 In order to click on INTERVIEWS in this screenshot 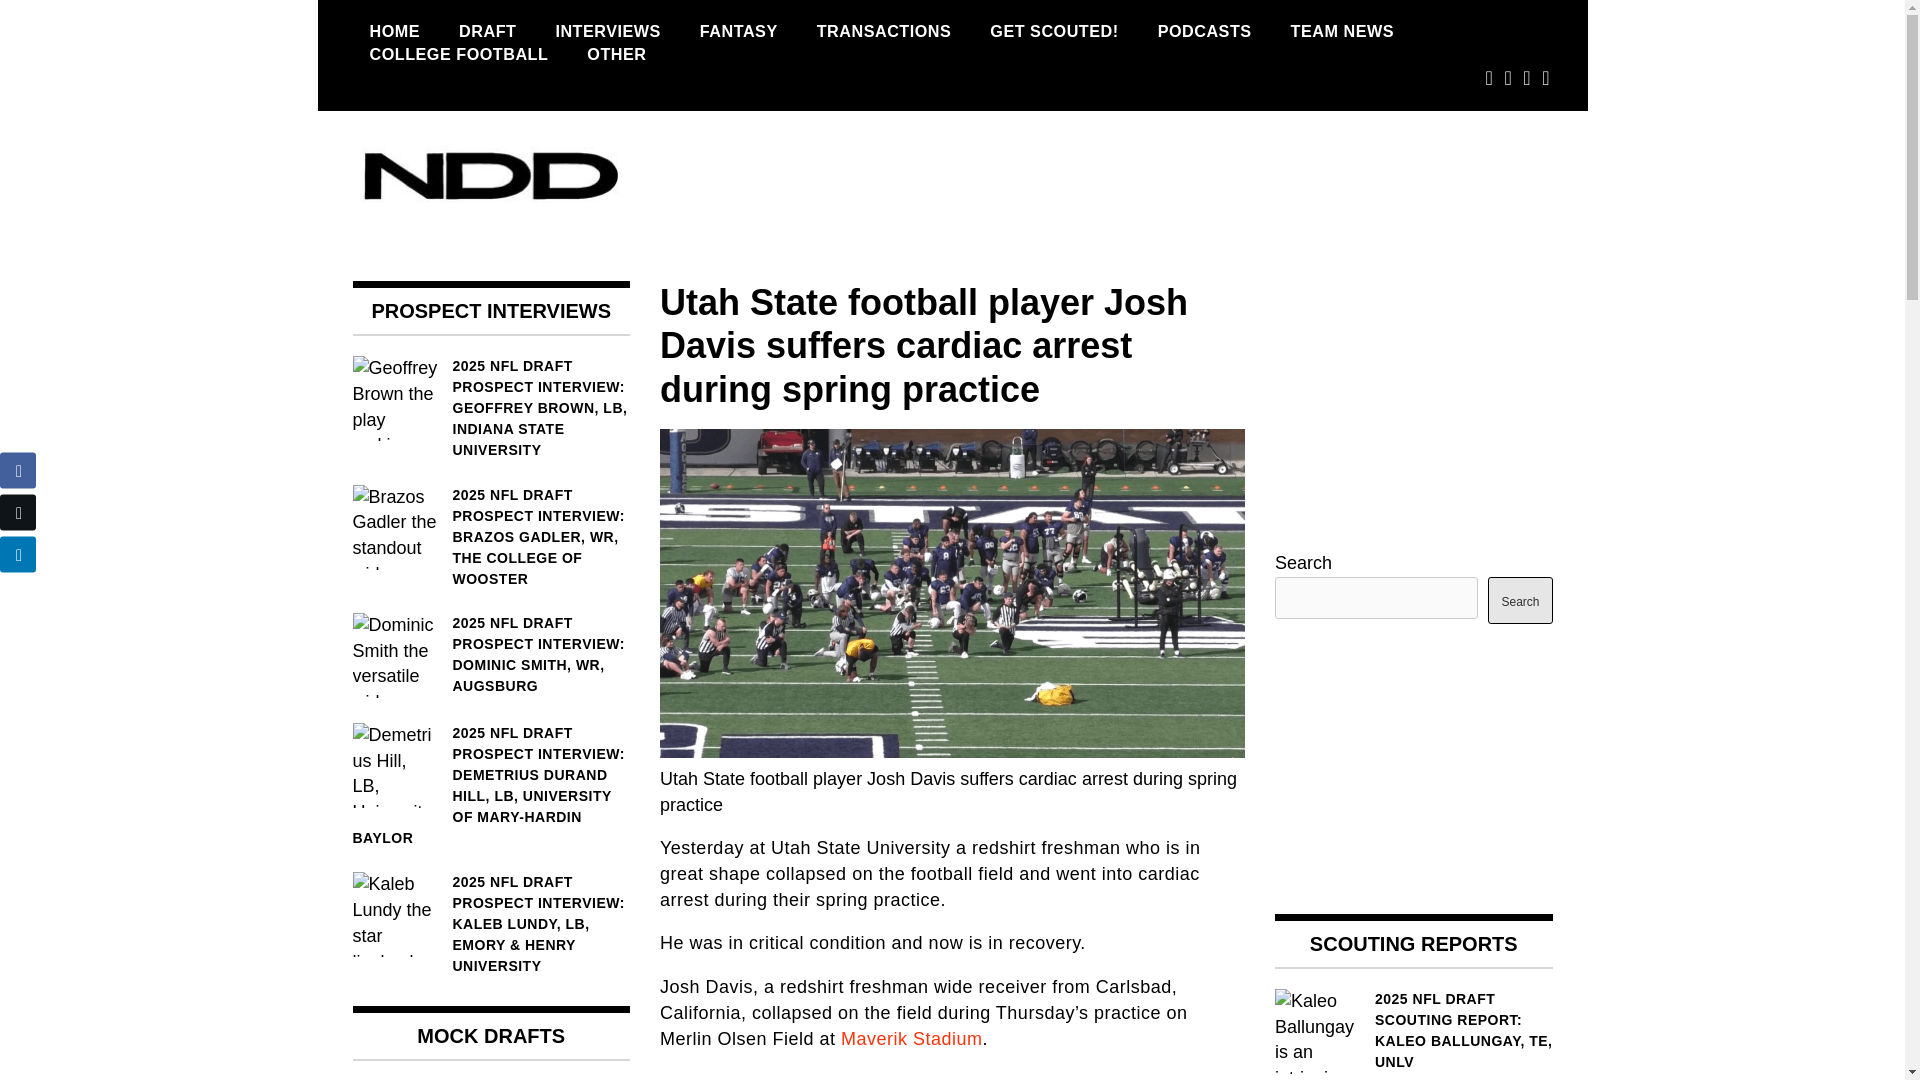, I will do `click(607, 31)`.